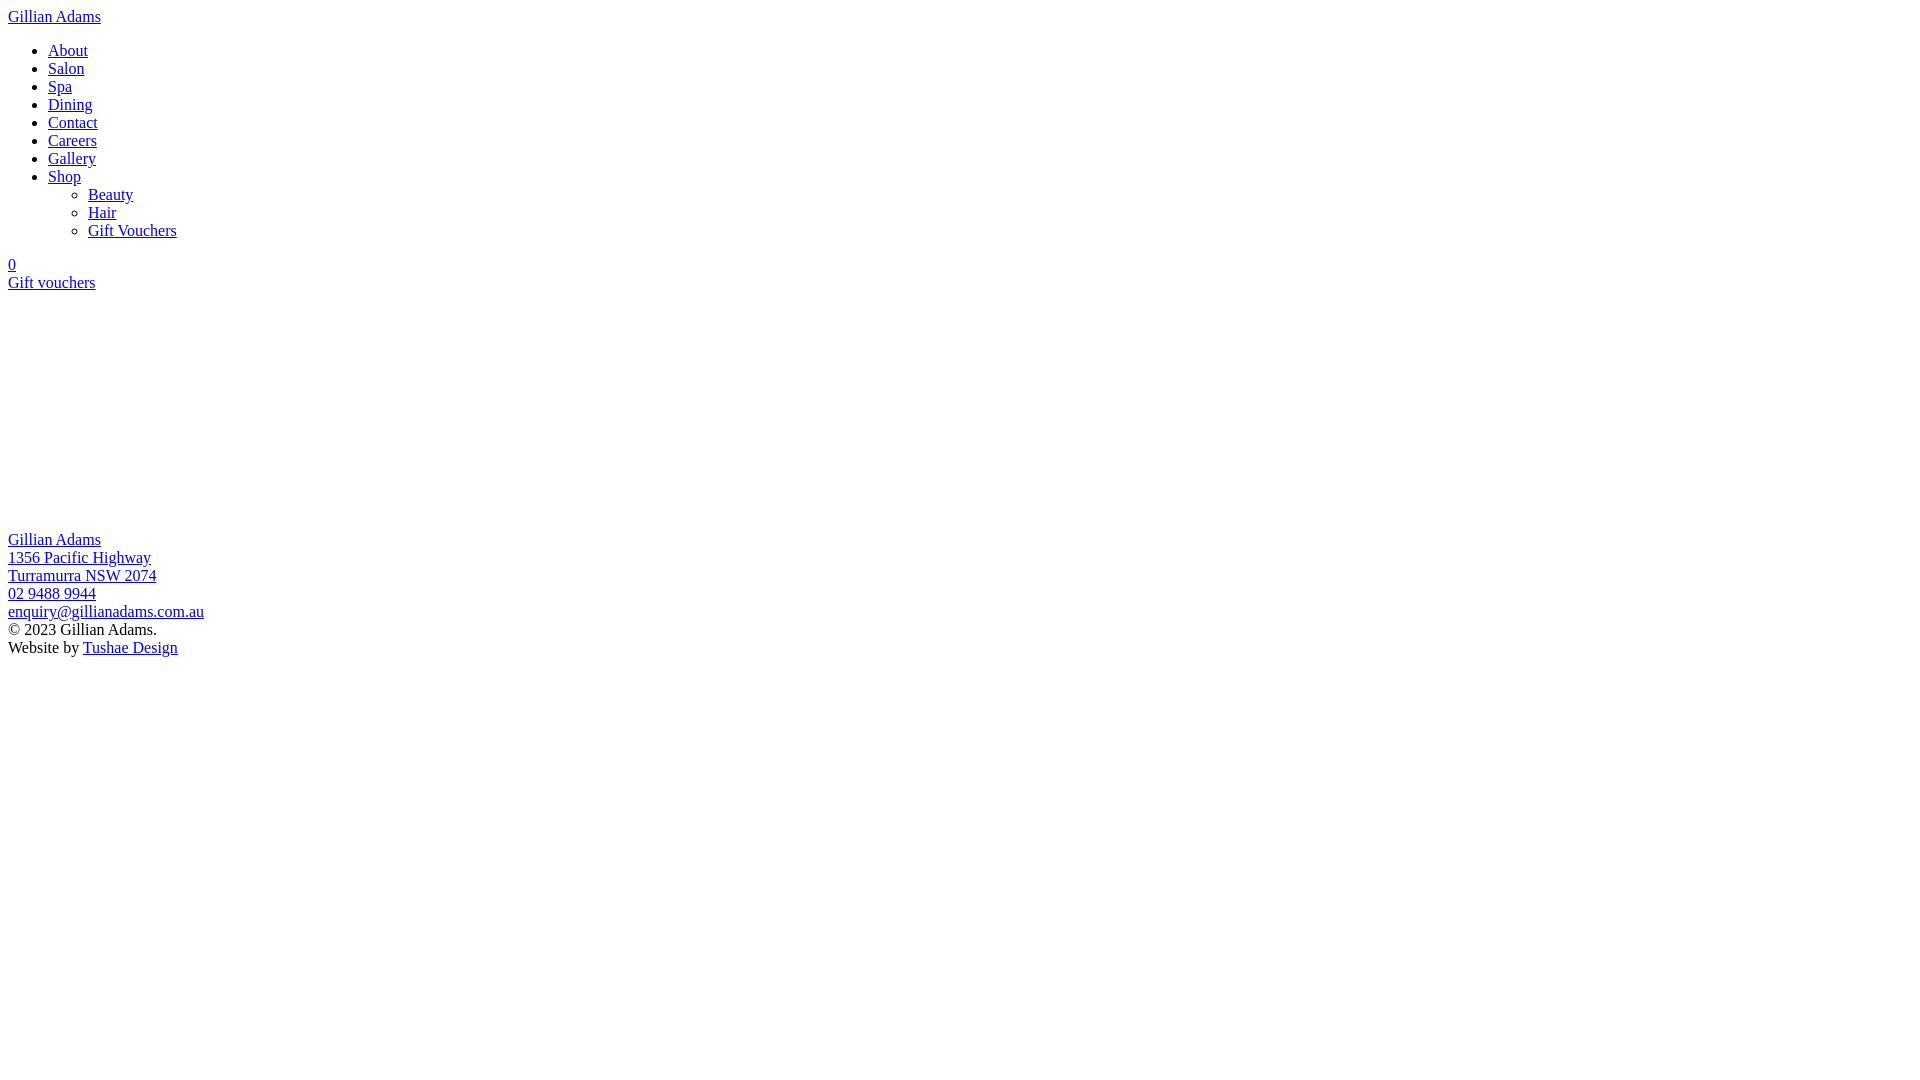 The height and width of the screenshot is (1080, 1920). I want to click on Salon, so click(66, 68).